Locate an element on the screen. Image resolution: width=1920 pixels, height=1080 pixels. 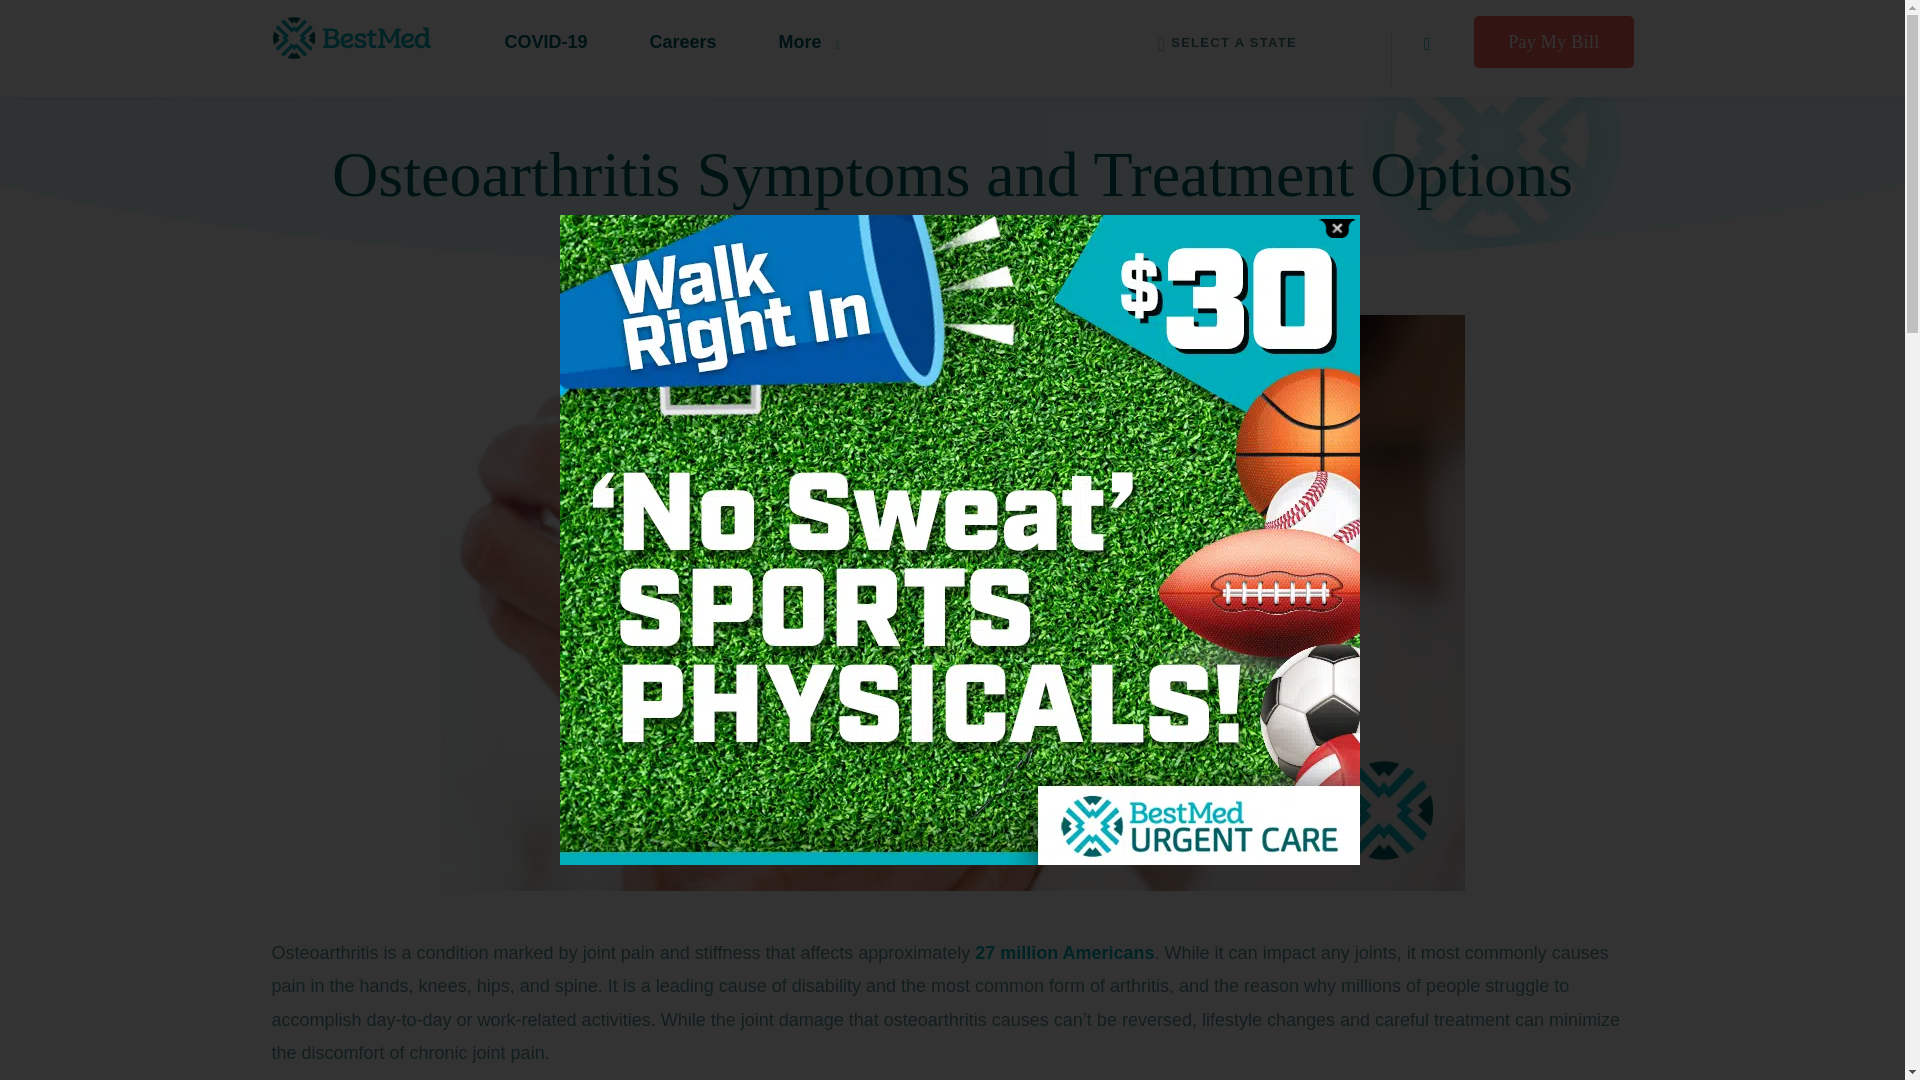
COVID-19 is located at coordinates (546, 46).